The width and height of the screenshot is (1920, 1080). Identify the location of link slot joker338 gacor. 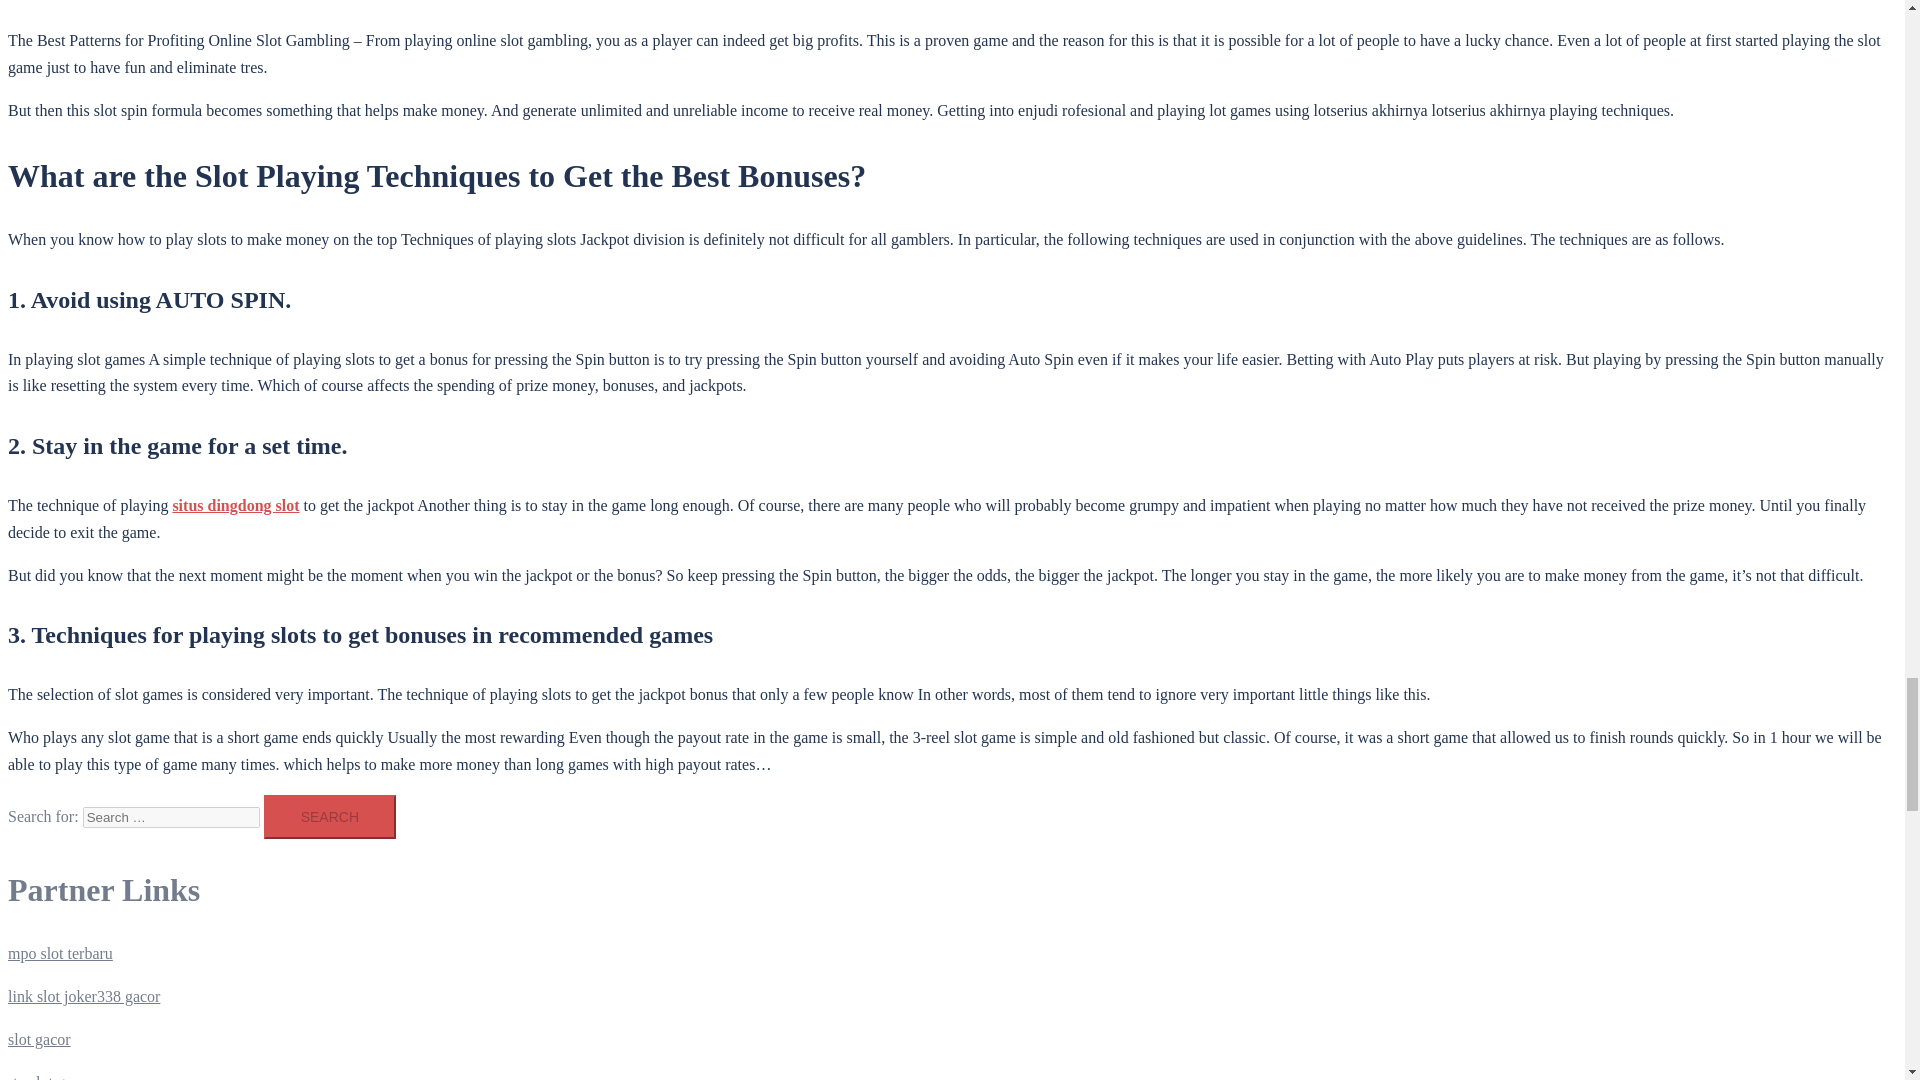
(83, 996).